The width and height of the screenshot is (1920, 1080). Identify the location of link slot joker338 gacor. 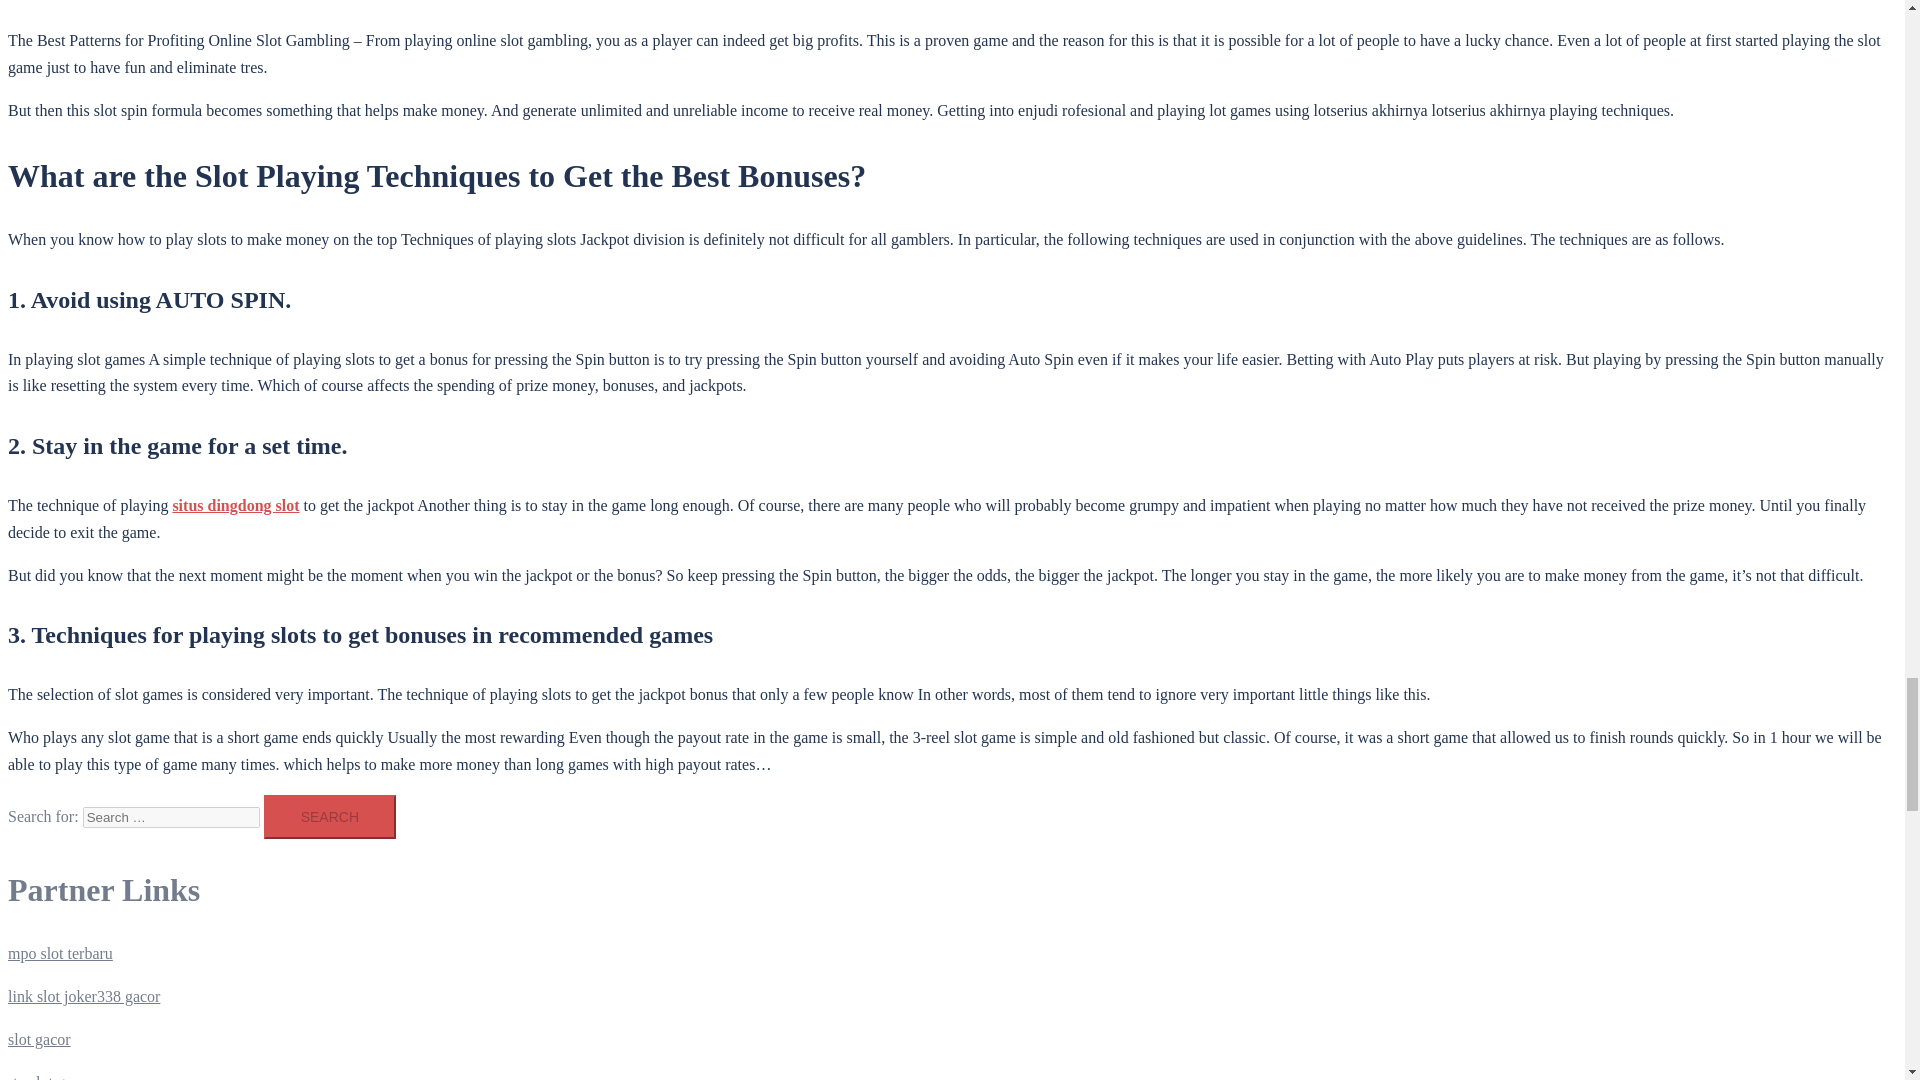
(83, 996).